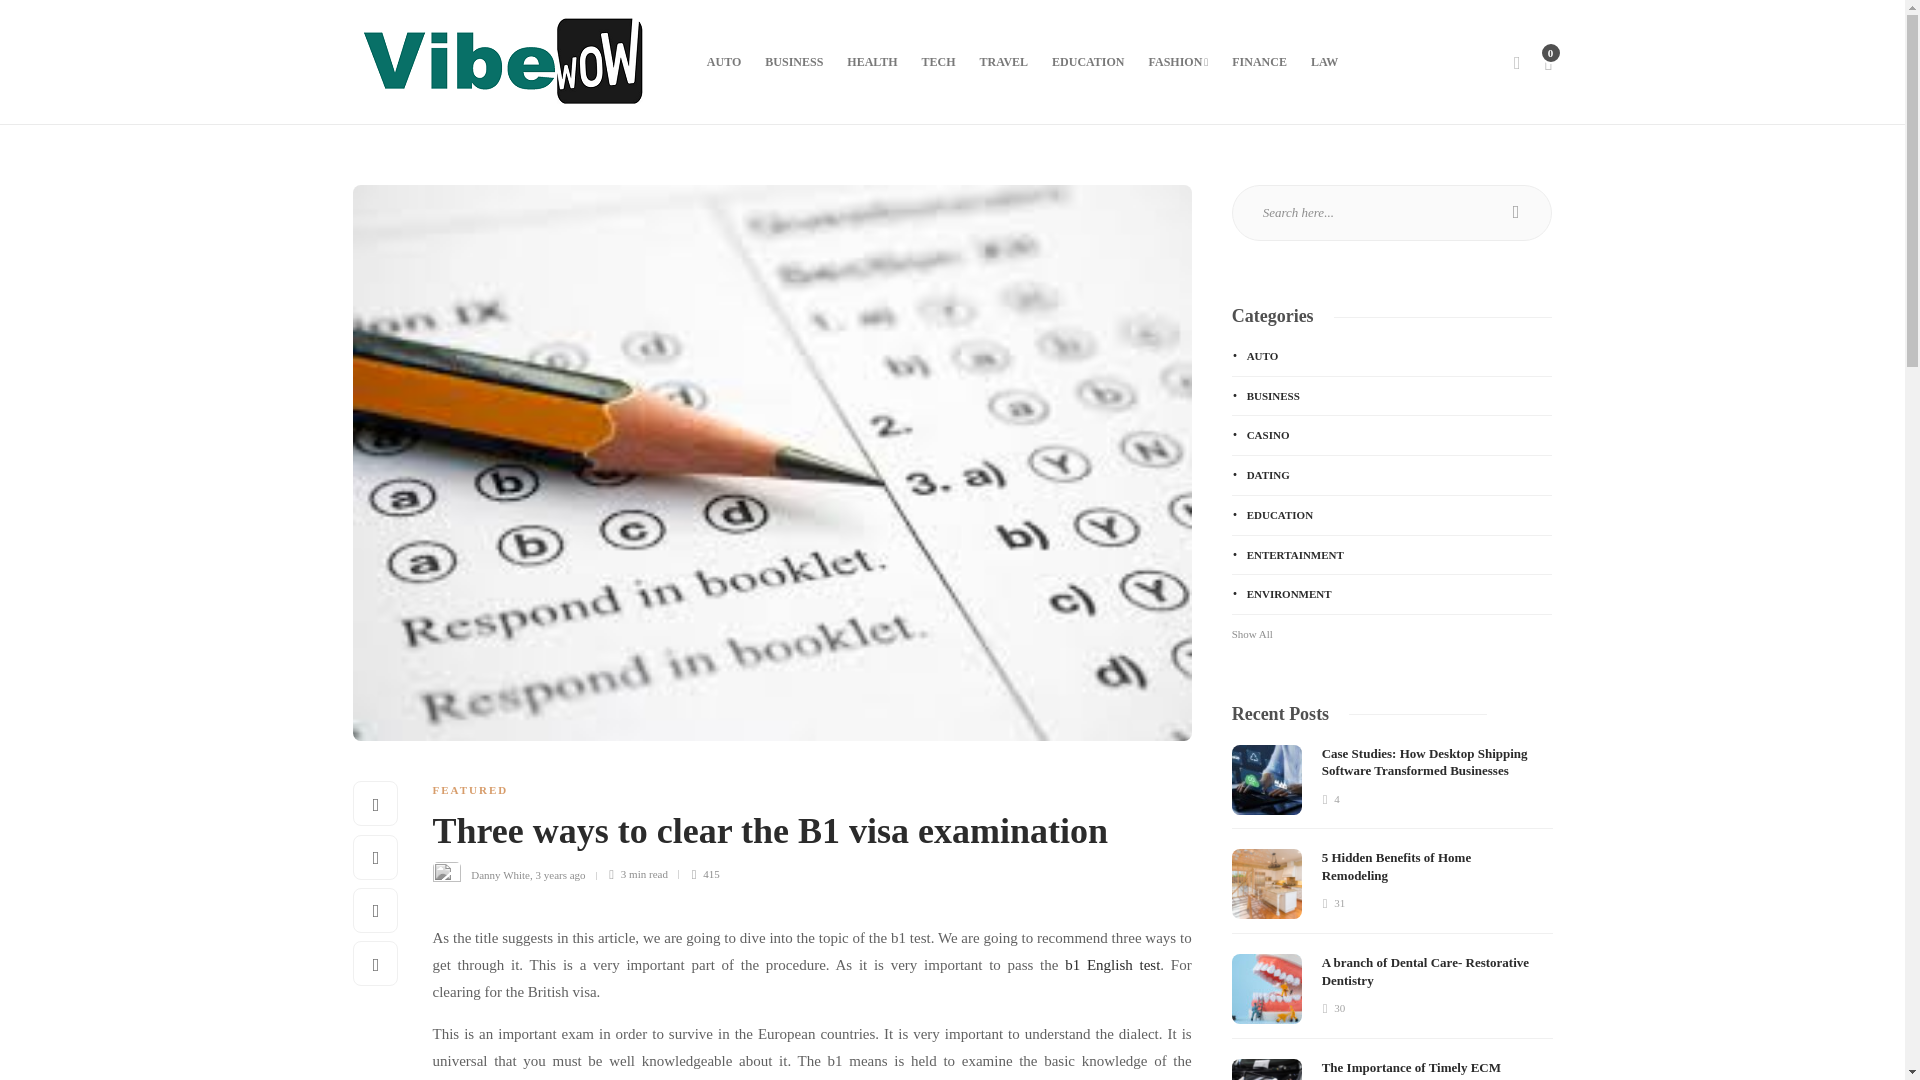 The width and height of the screenshot is (1920, 1080). I want to click on EDUCATION, so click(1088, 62).